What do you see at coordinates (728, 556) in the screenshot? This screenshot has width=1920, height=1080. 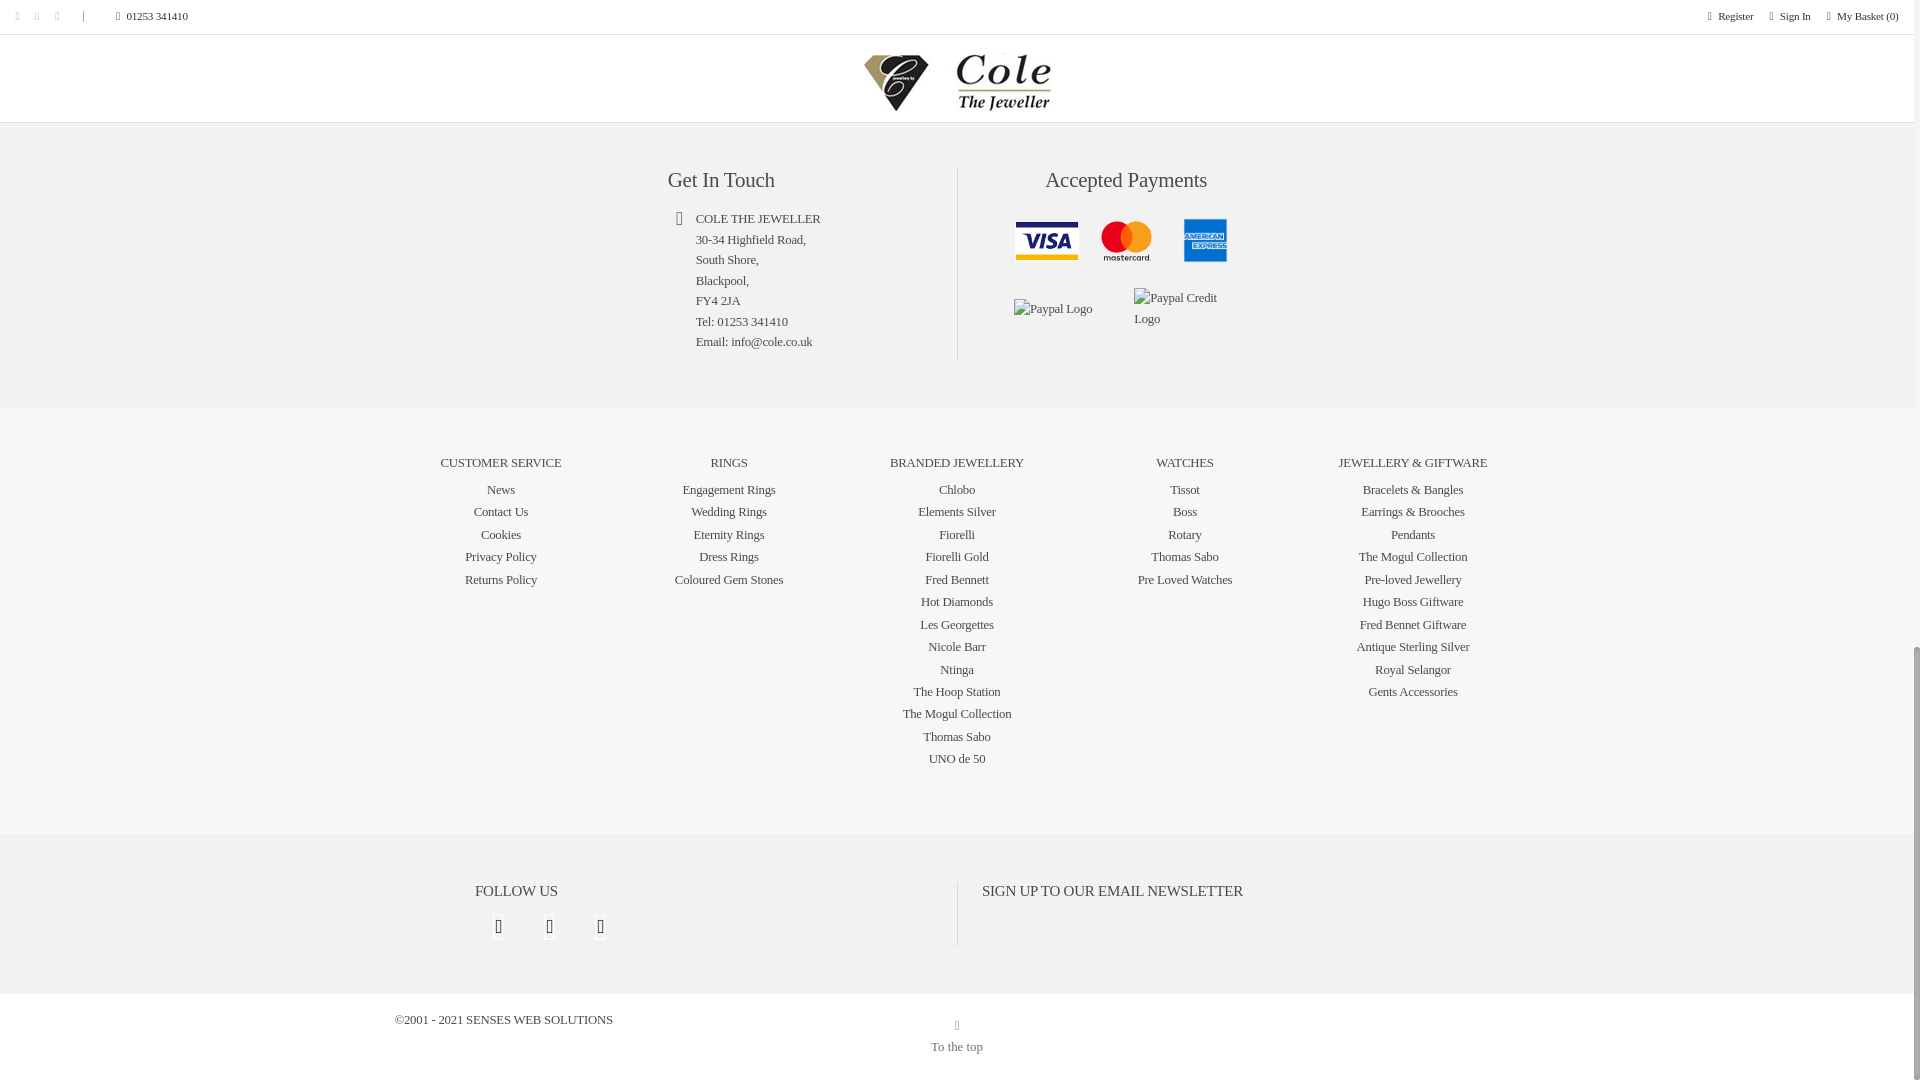 I see `Dress Rings` at bounding box center [728, 556].